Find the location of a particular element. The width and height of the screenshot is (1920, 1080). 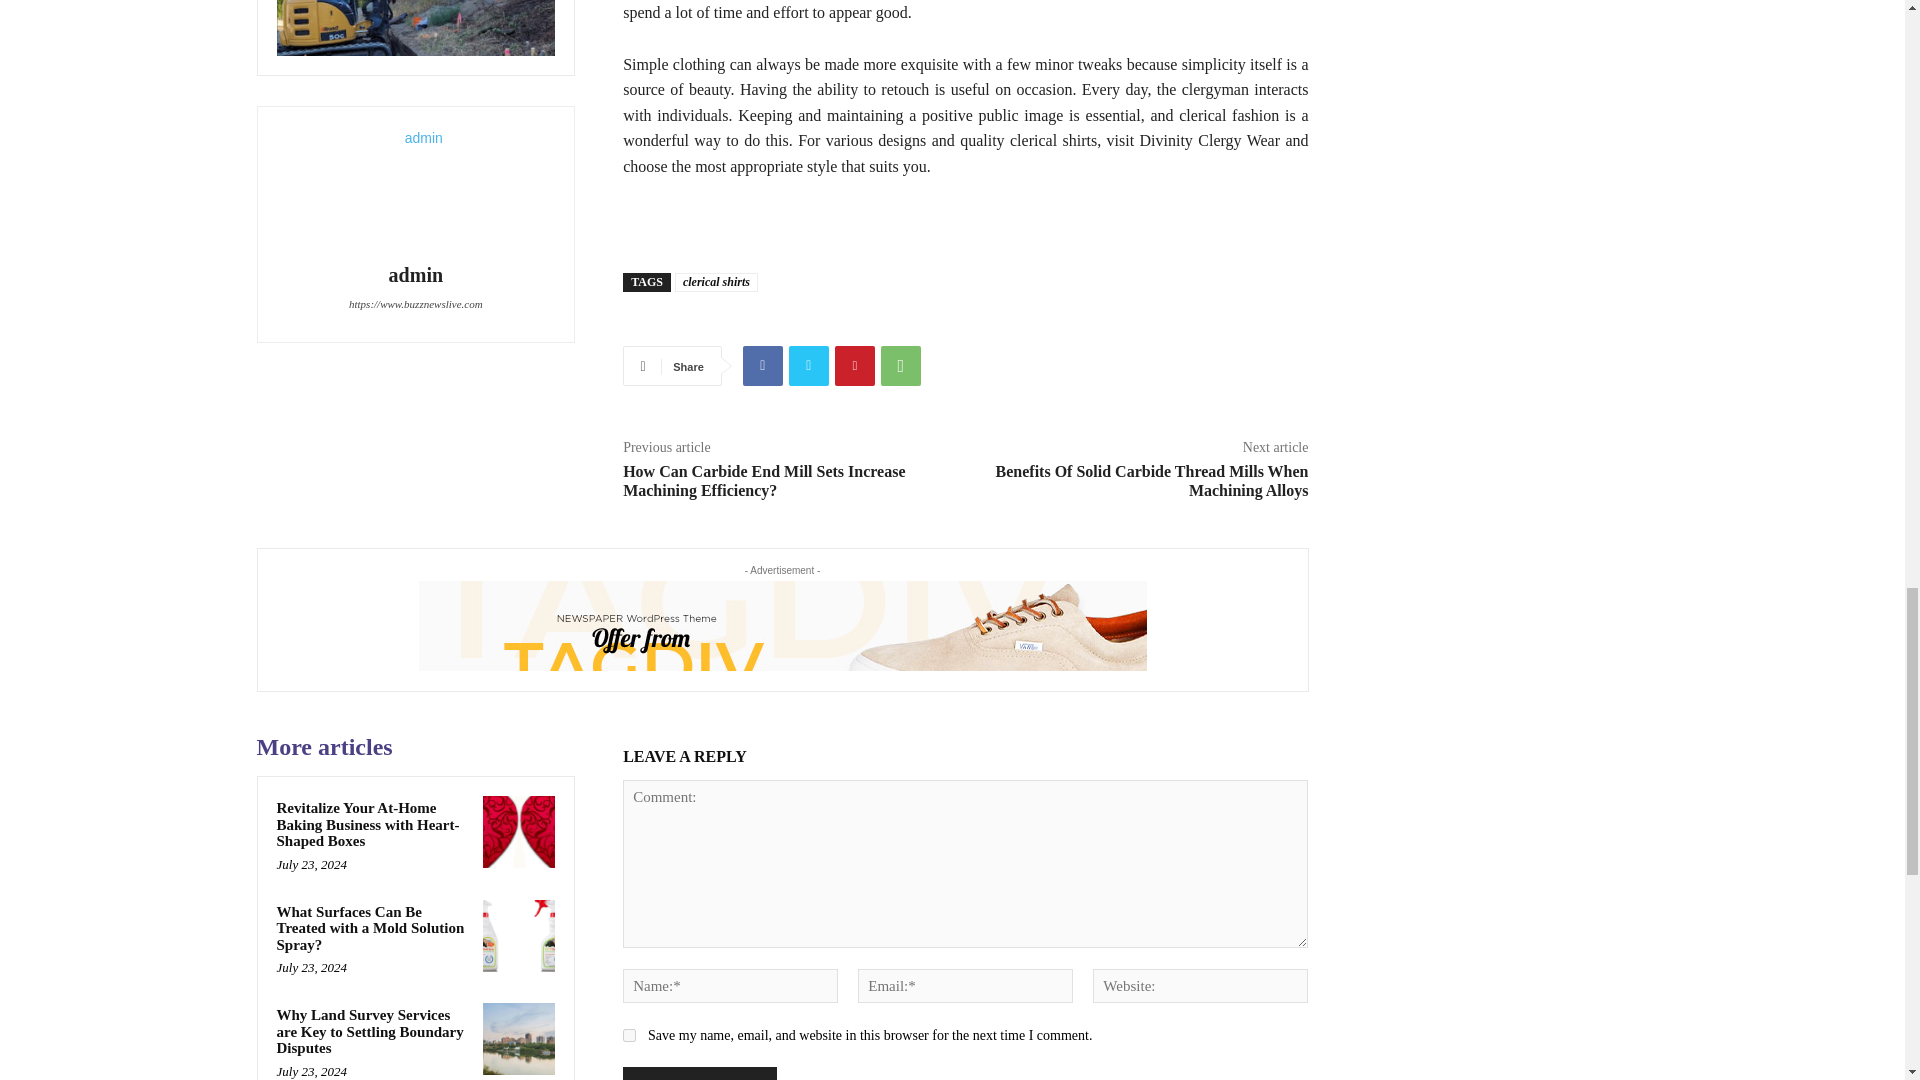

yes is located at coordinates (628, 1036).